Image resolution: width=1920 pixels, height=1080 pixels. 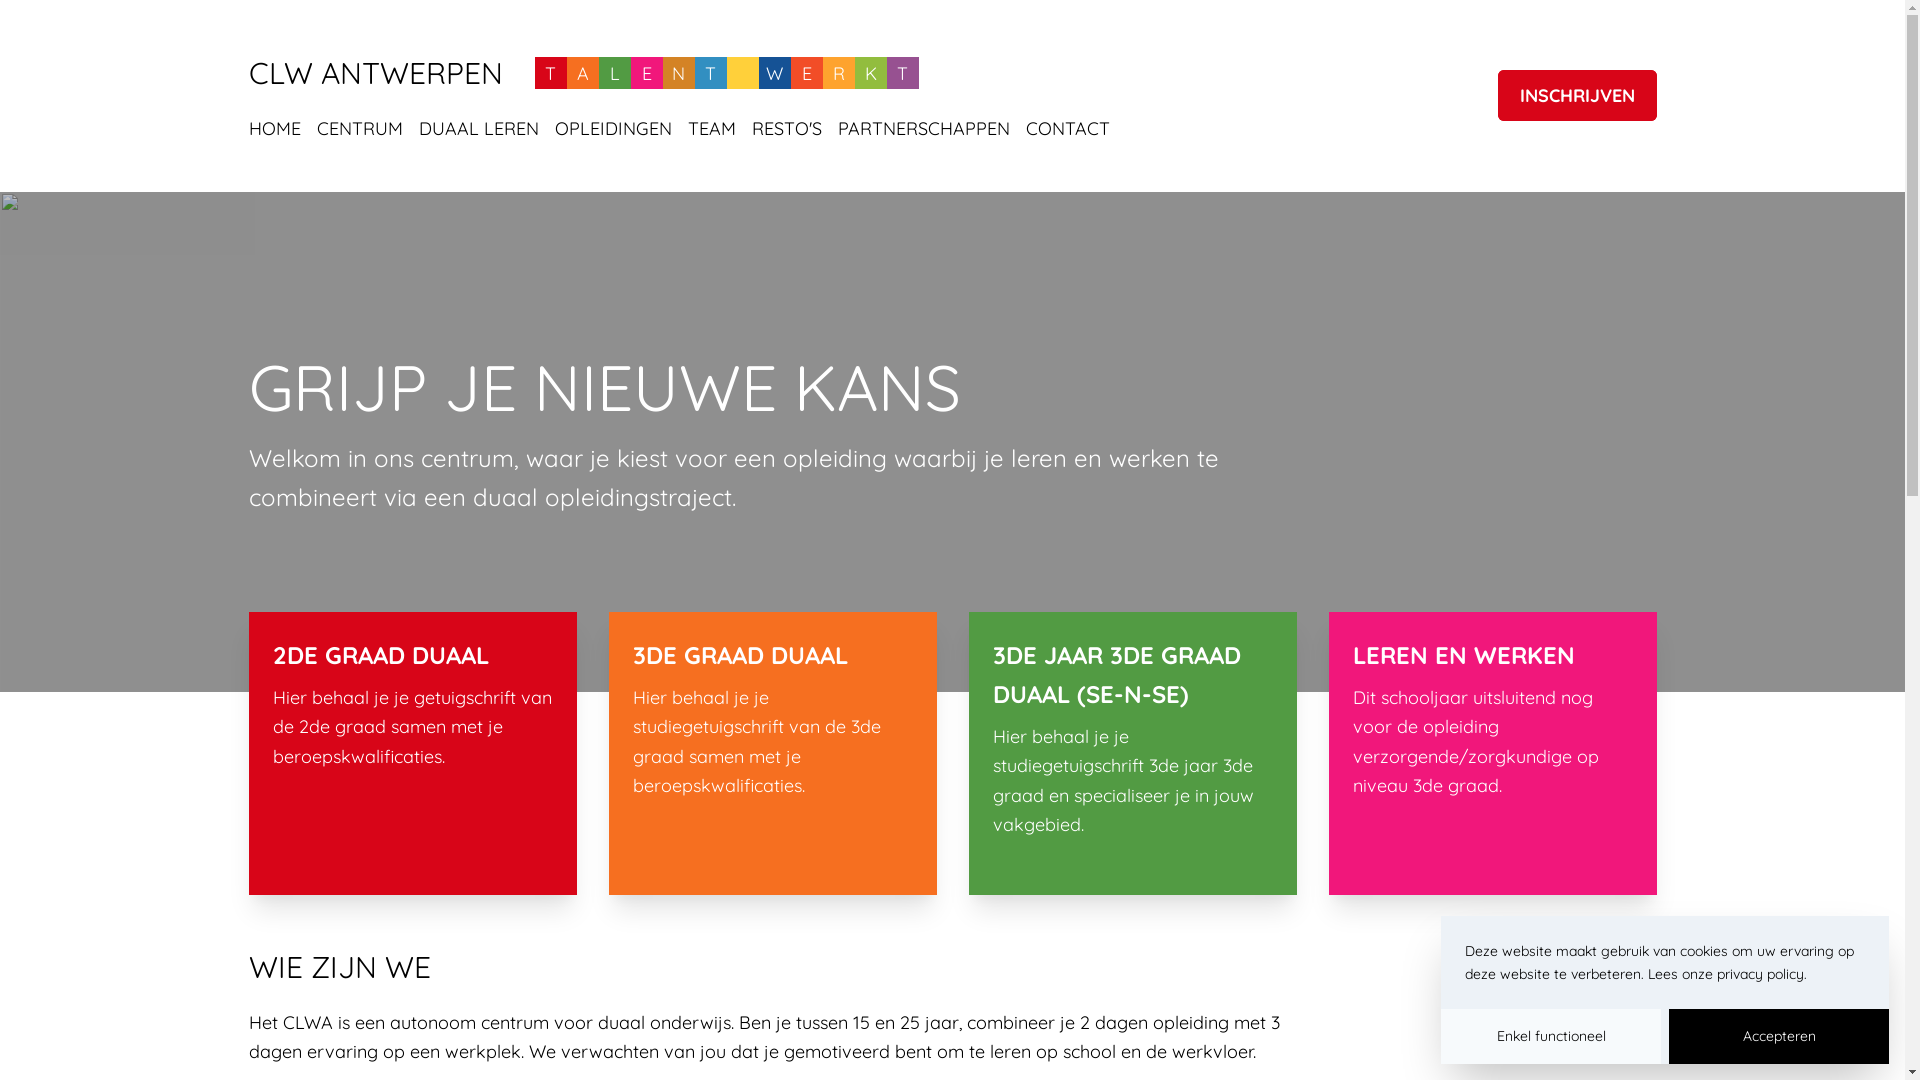 What do you see at coordinates (359, 130) in the screenshot?
I see `CENTRUM` at bounding box center [359, 130].